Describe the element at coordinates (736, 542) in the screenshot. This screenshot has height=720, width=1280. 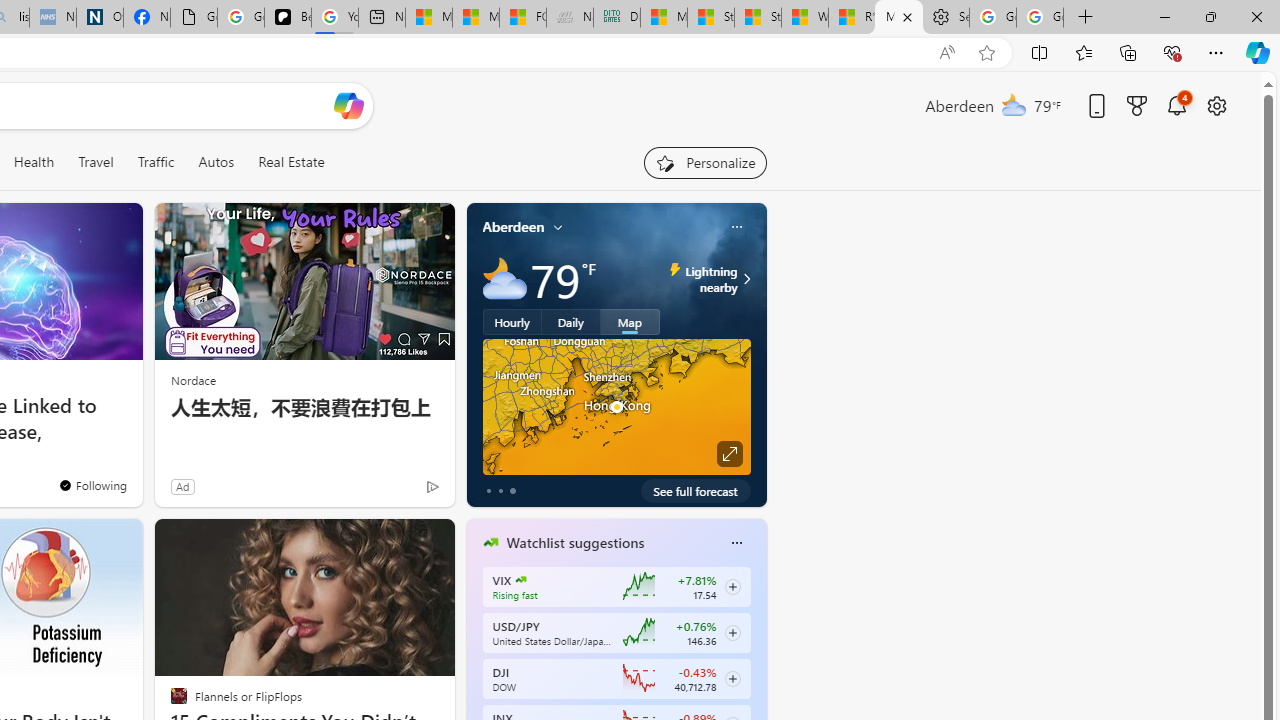
I see `Class: icon-img` at that location.